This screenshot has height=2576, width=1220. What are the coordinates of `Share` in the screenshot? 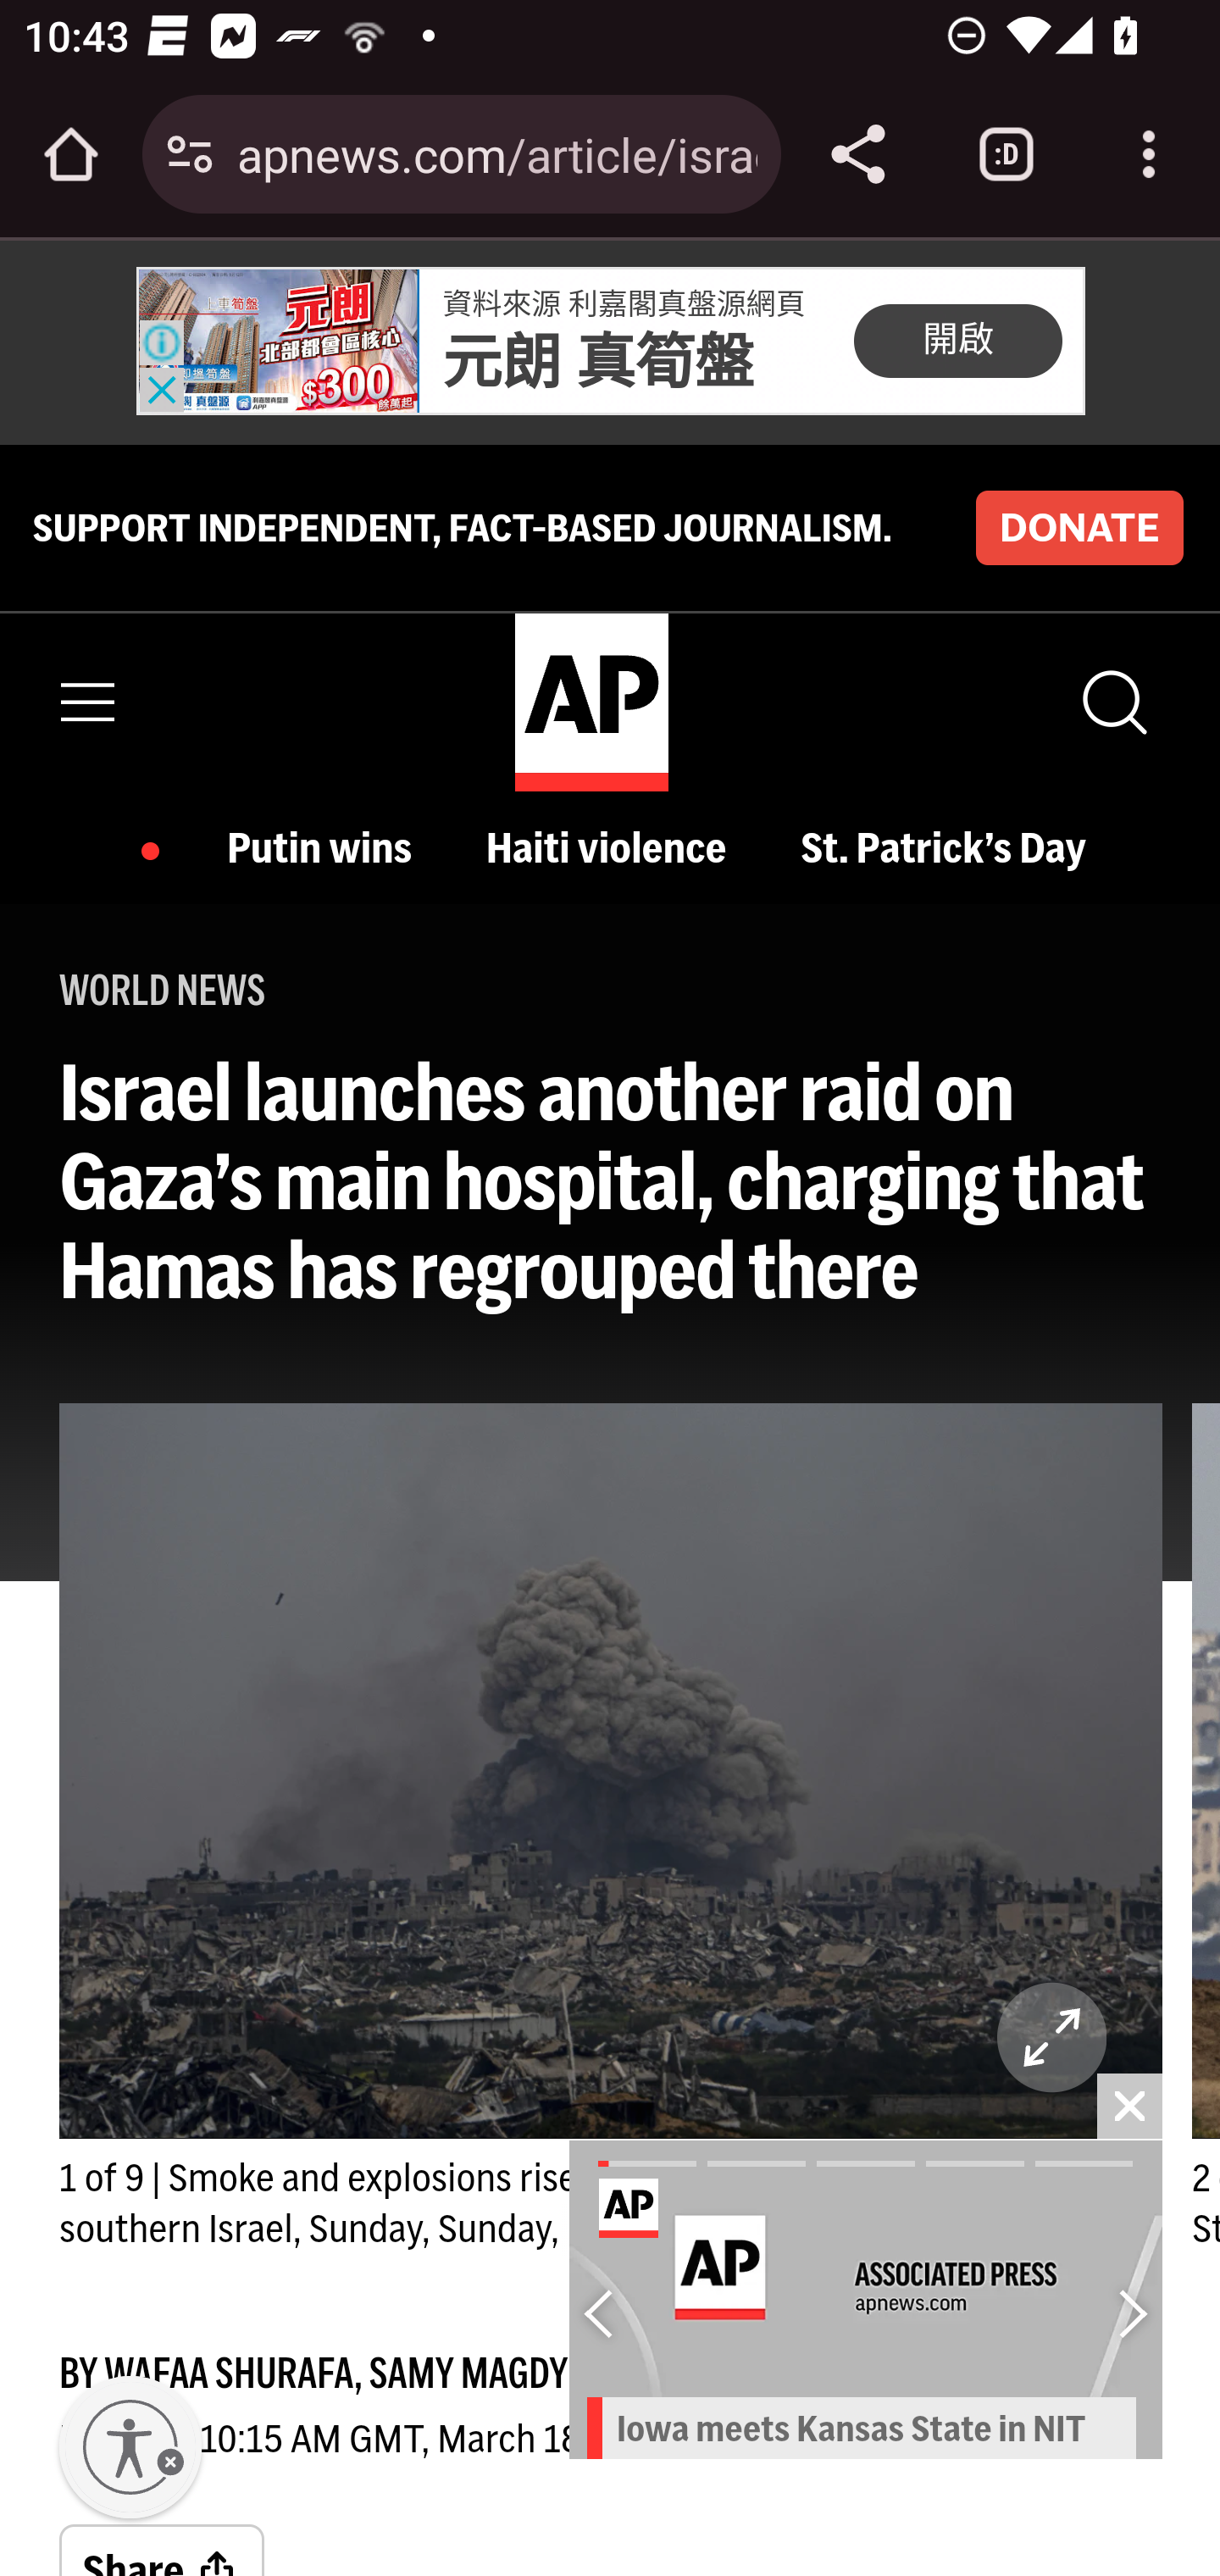 It's located at (163, 2549).